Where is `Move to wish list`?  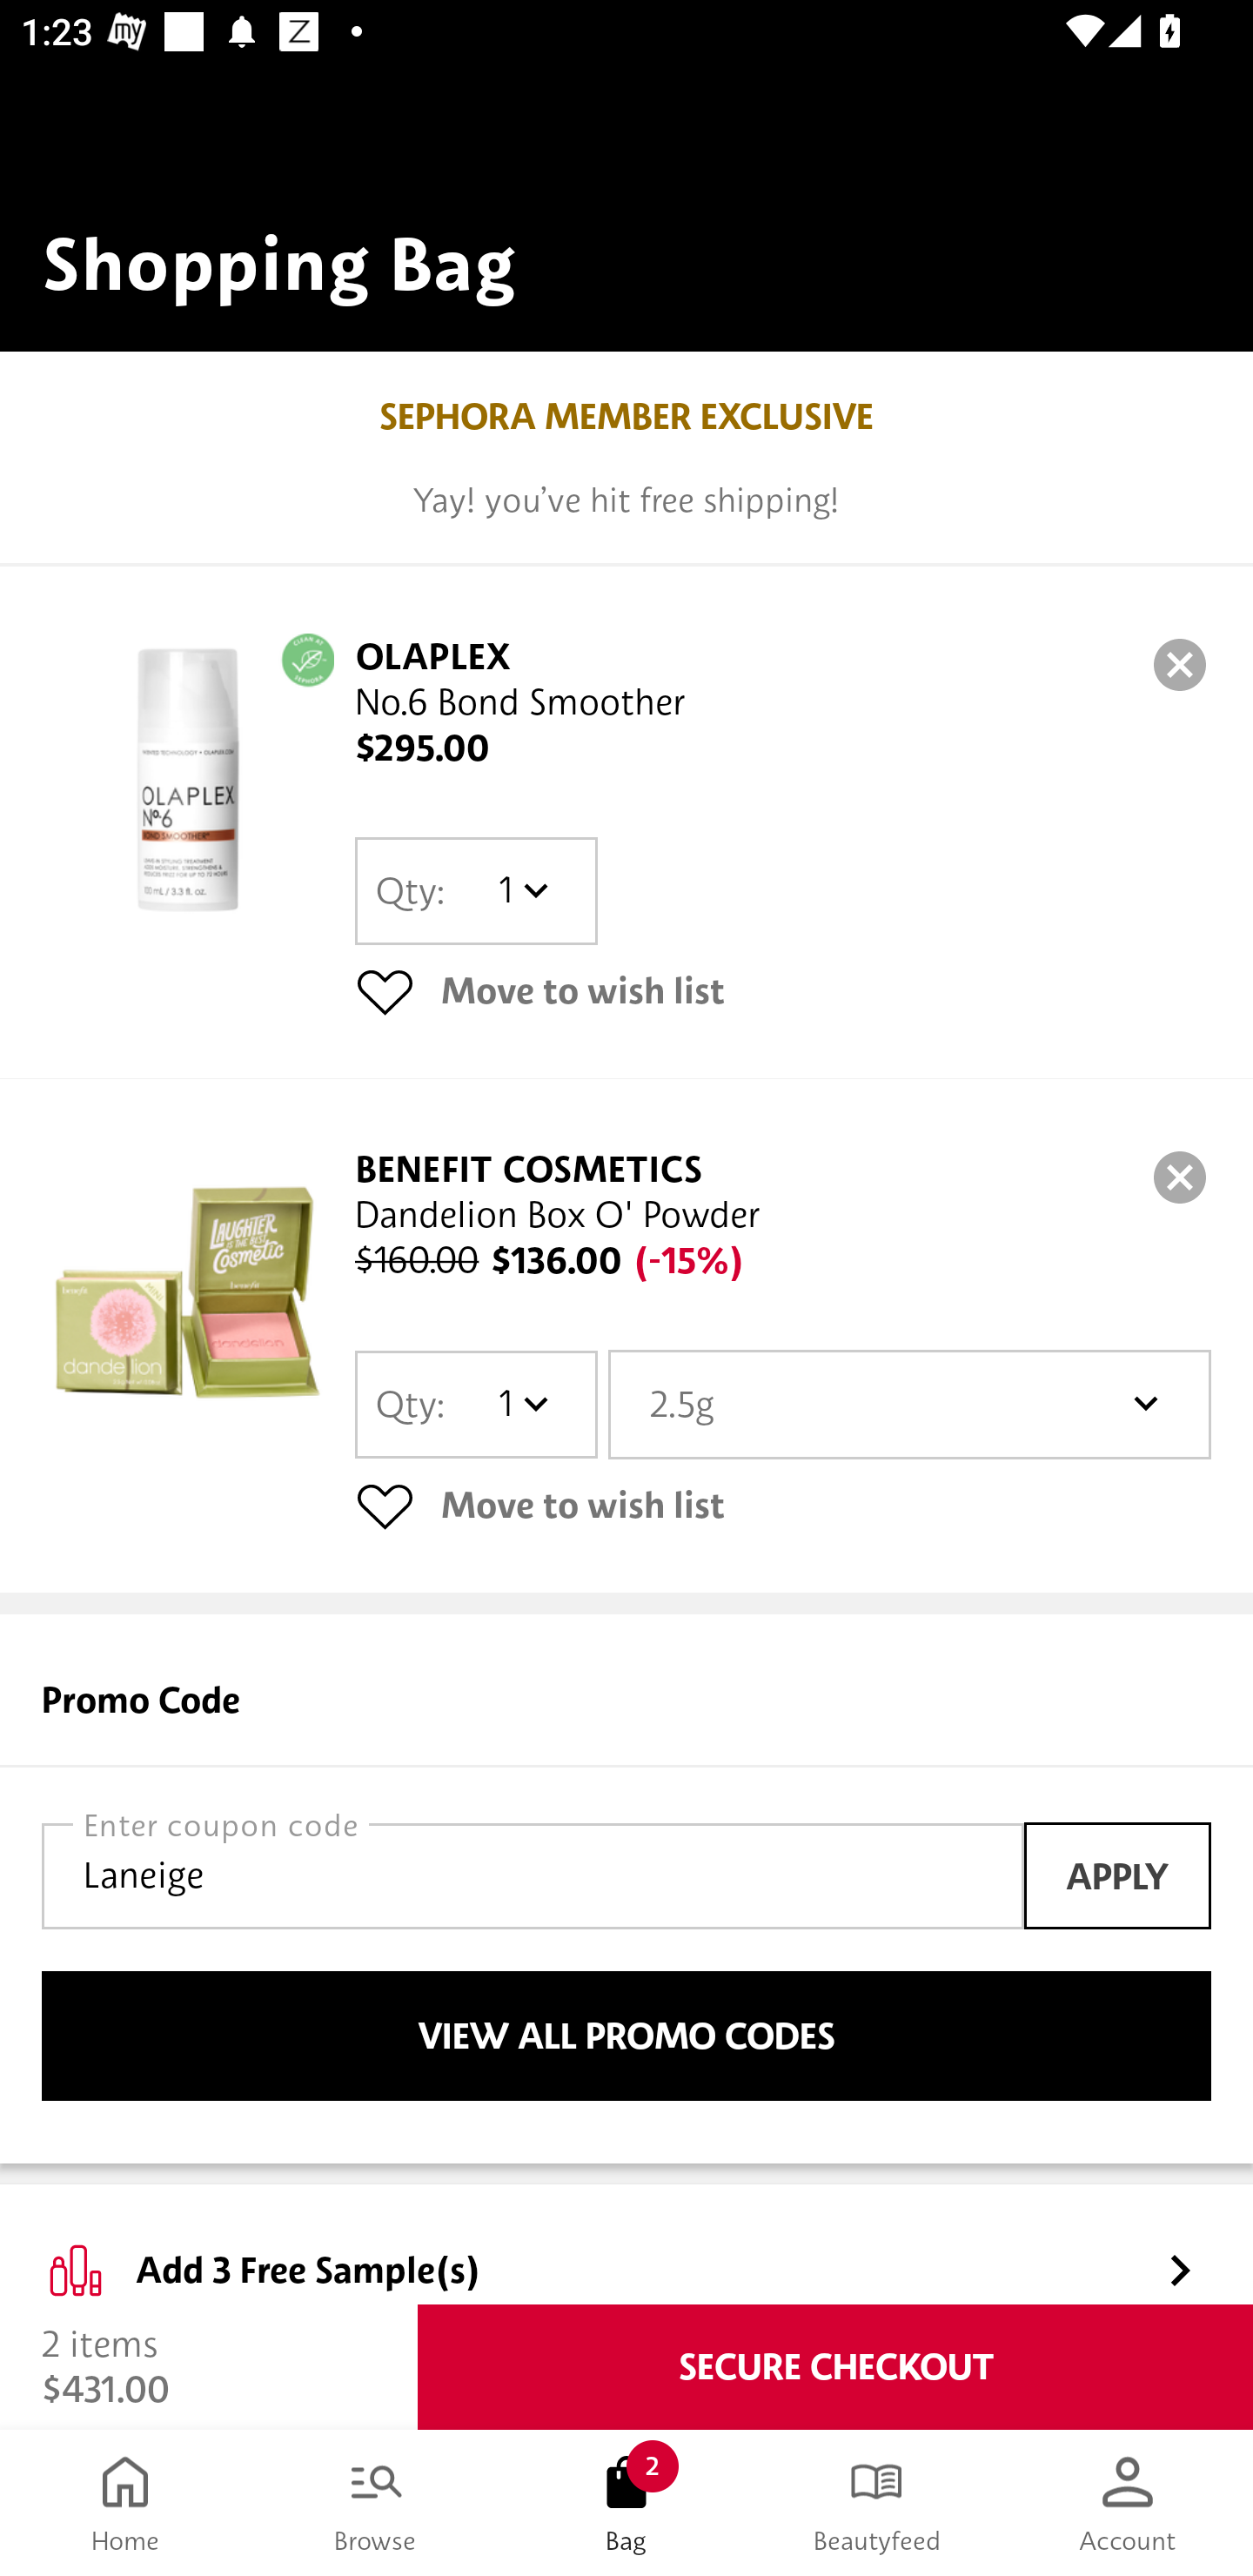
Move to wish list is located at coordinates (783, 1506).